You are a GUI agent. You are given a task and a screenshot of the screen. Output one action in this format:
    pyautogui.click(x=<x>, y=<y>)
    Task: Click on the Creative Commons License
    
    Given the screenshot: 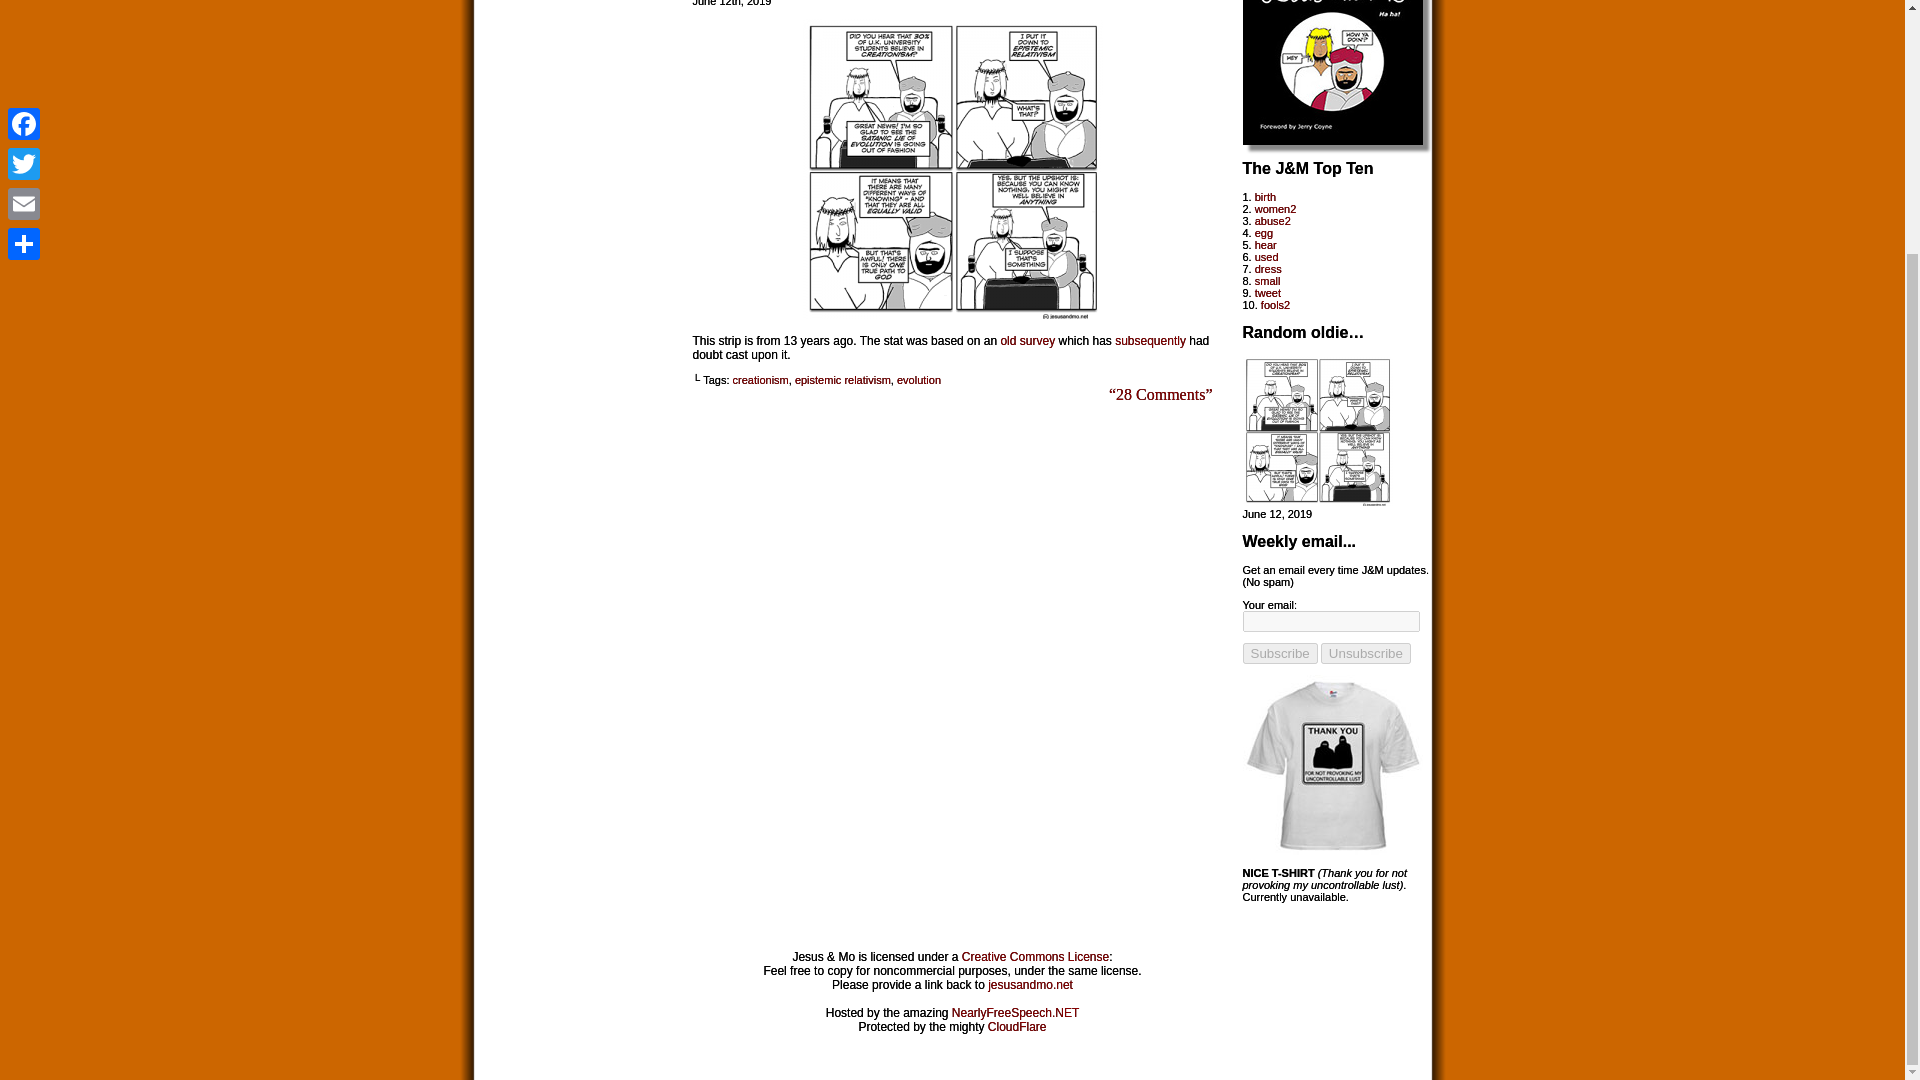 What is the action you would take?
    pyautogui.click(x=1035, y=957)
    